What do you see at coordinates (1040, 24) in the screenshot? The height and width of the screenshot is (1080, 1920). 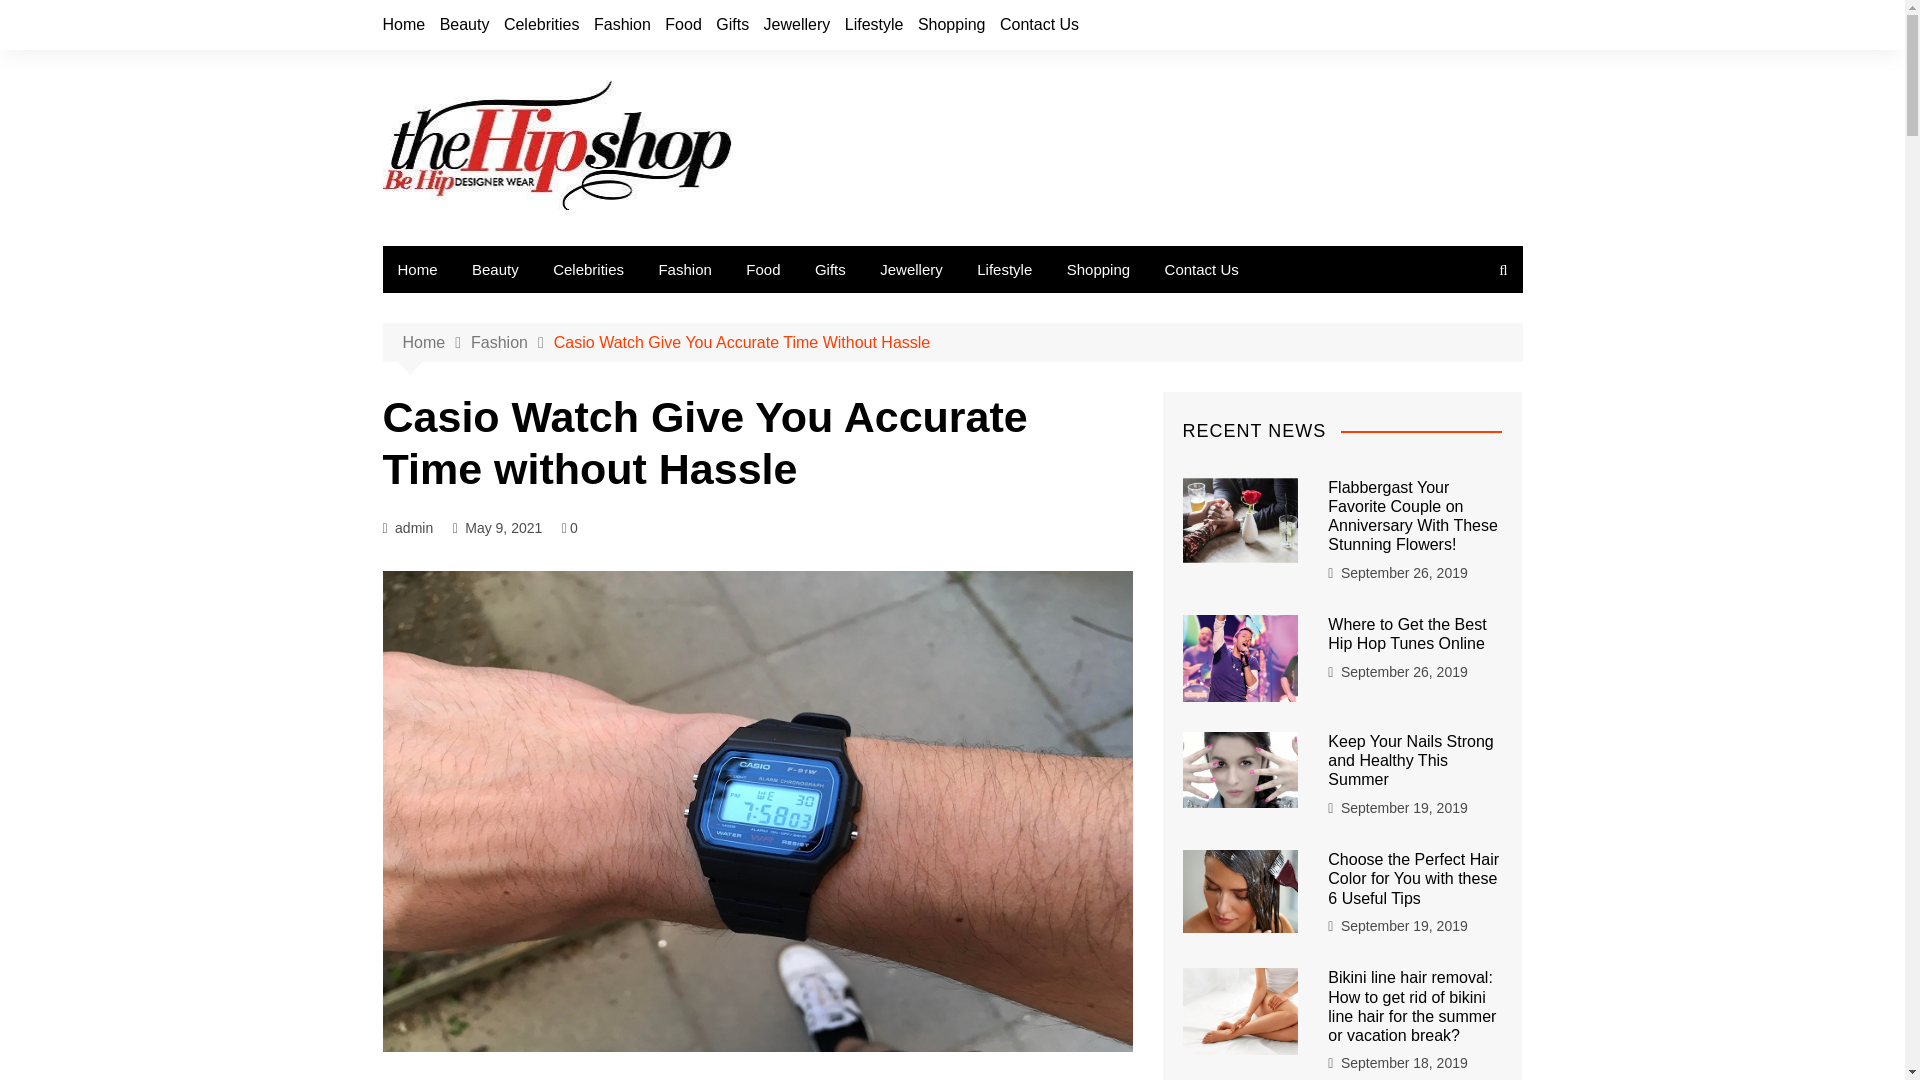 I see `Contact Us` at bounding box center [1040, 24].